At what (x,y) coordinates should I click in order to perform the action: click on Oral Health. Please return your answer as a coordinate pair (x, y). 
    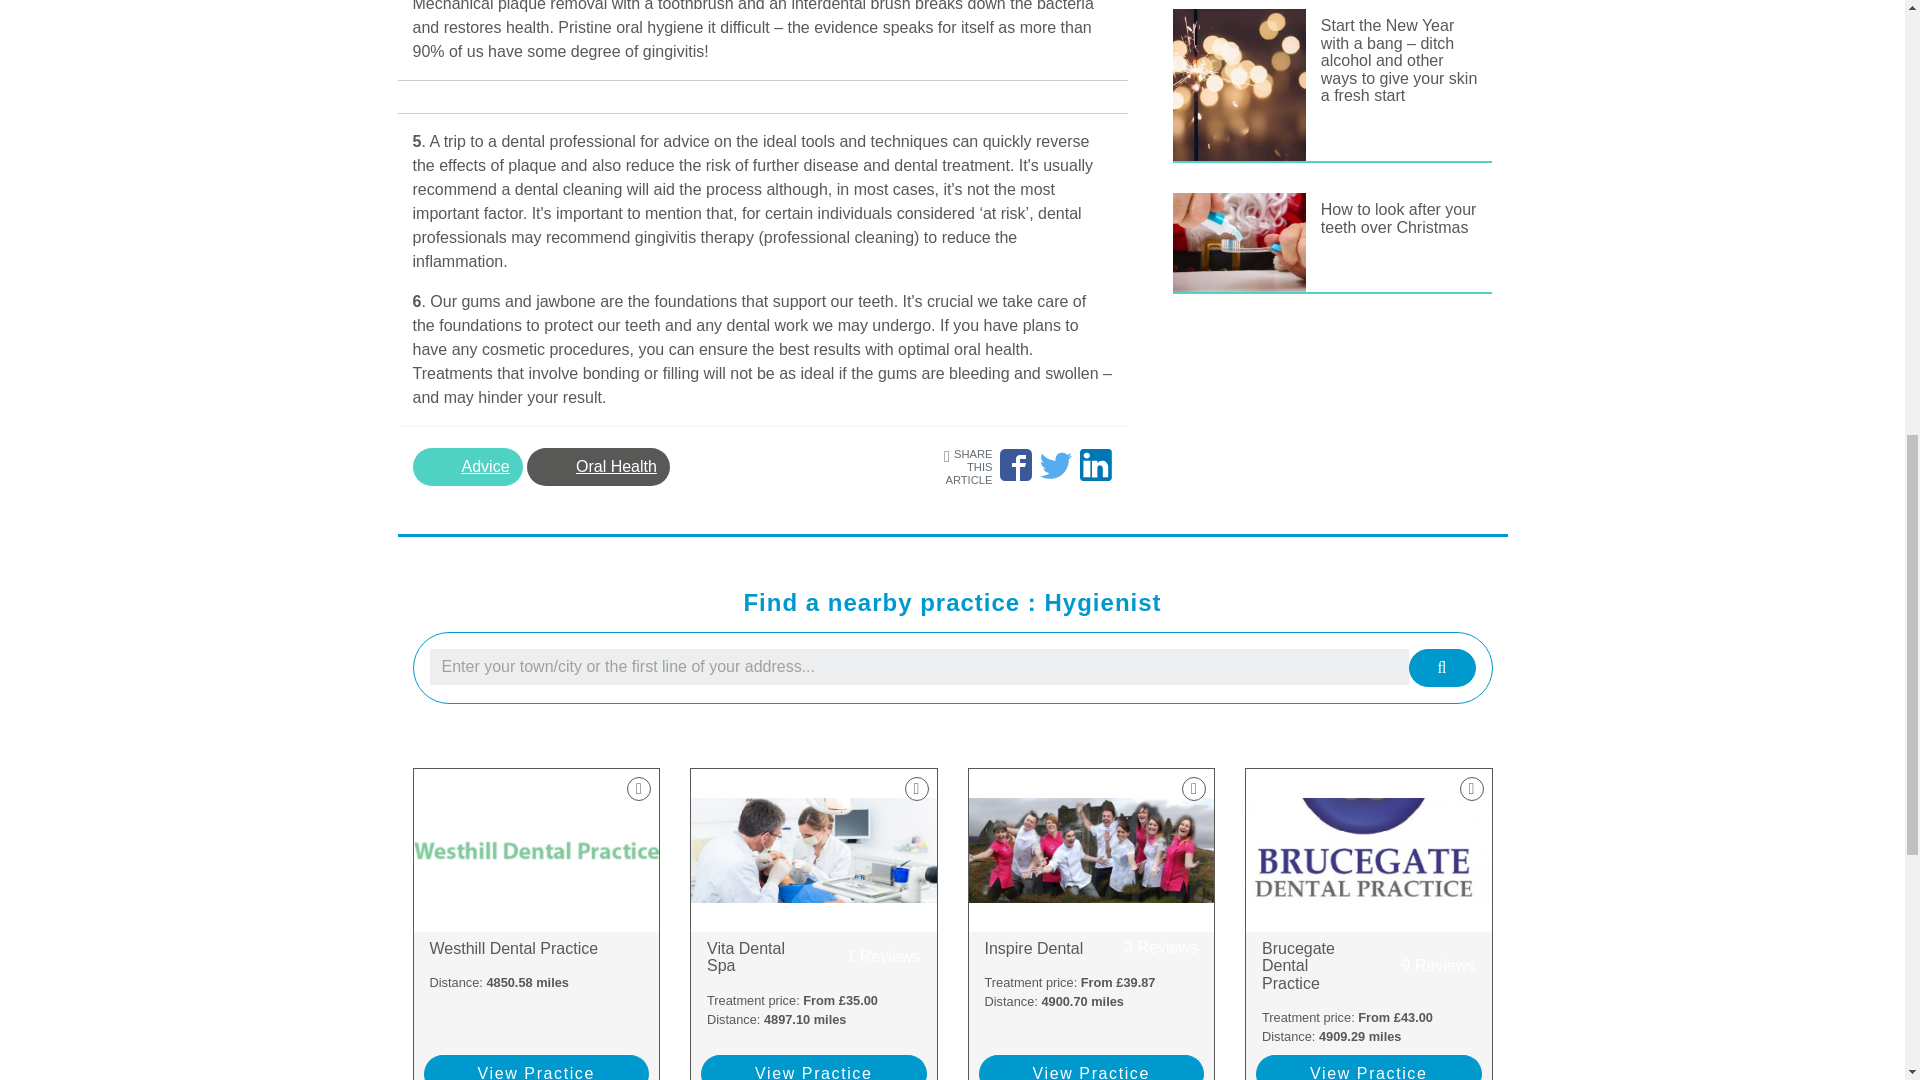
    Looking at the image, I should click on (467, 467).